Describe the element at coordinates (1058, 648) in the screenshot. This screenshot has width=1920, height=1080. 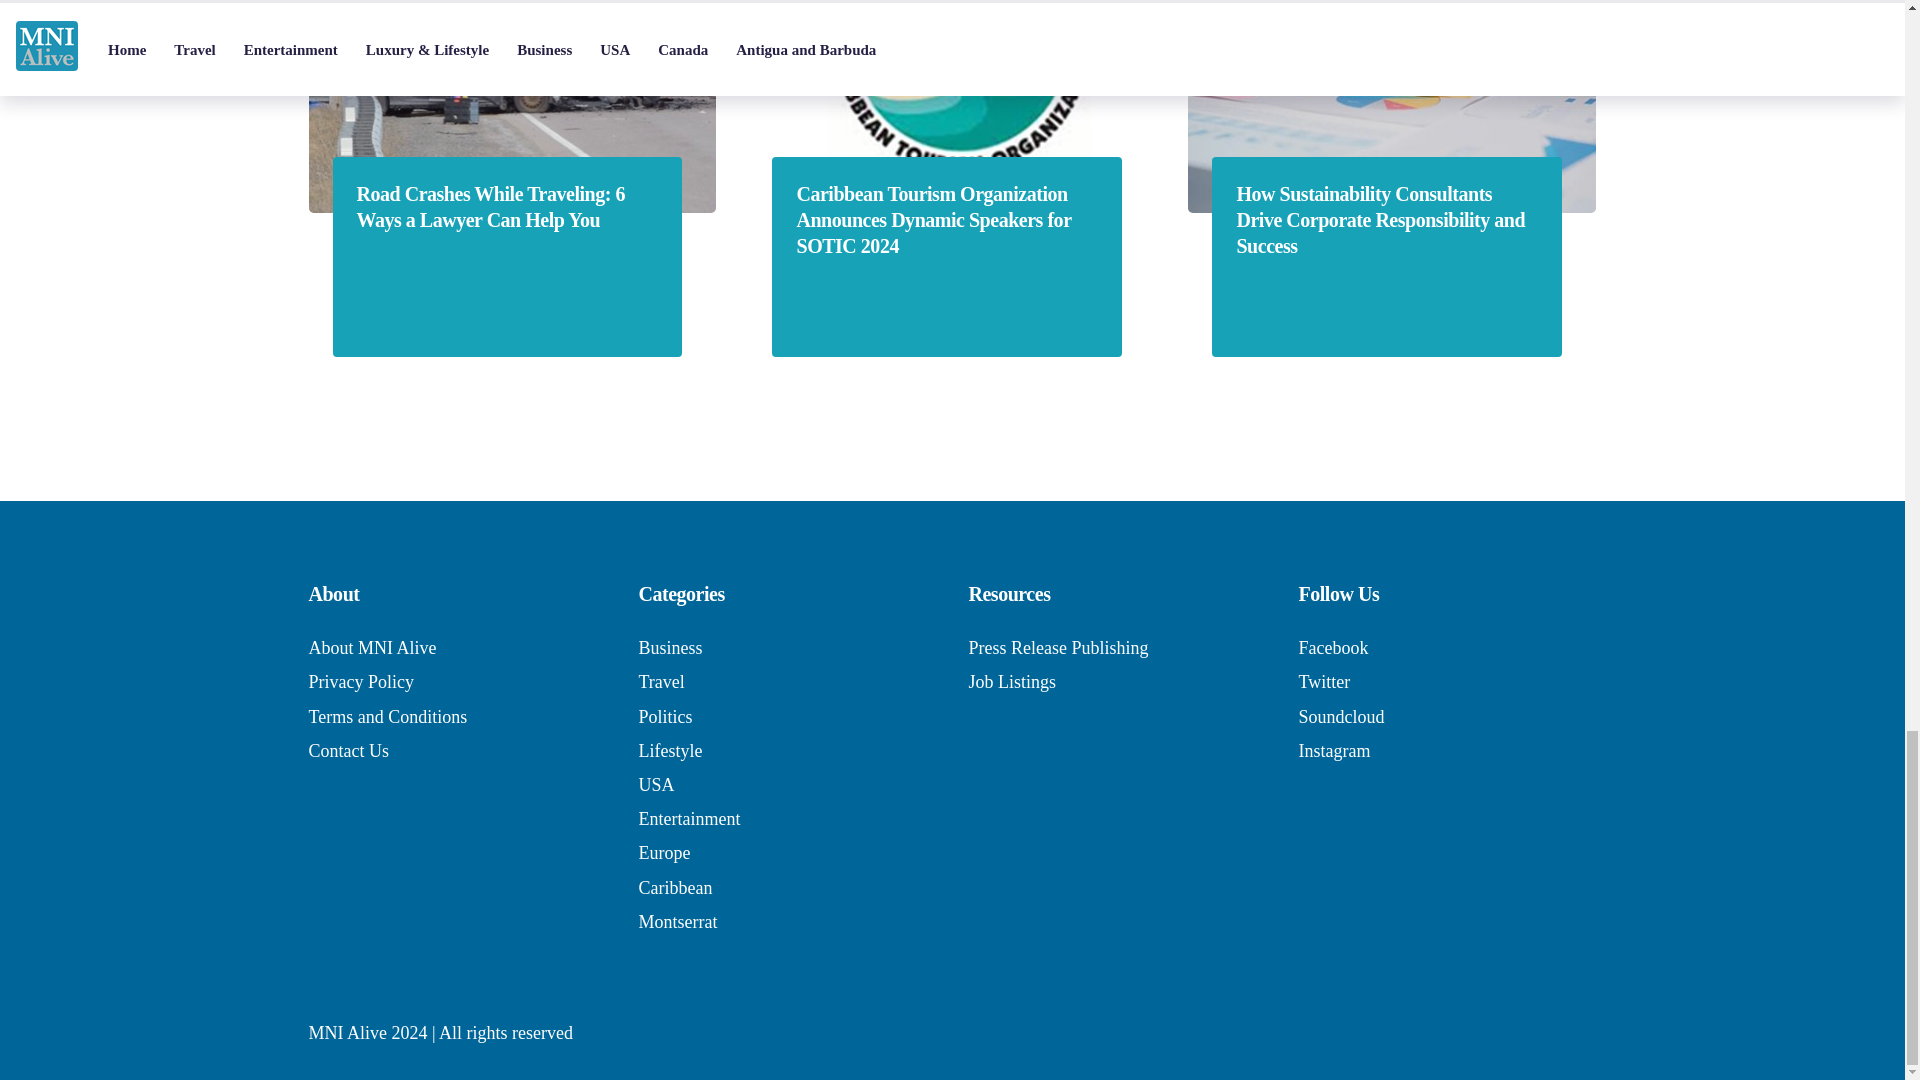
I see `Press Release Publishing` at that location.